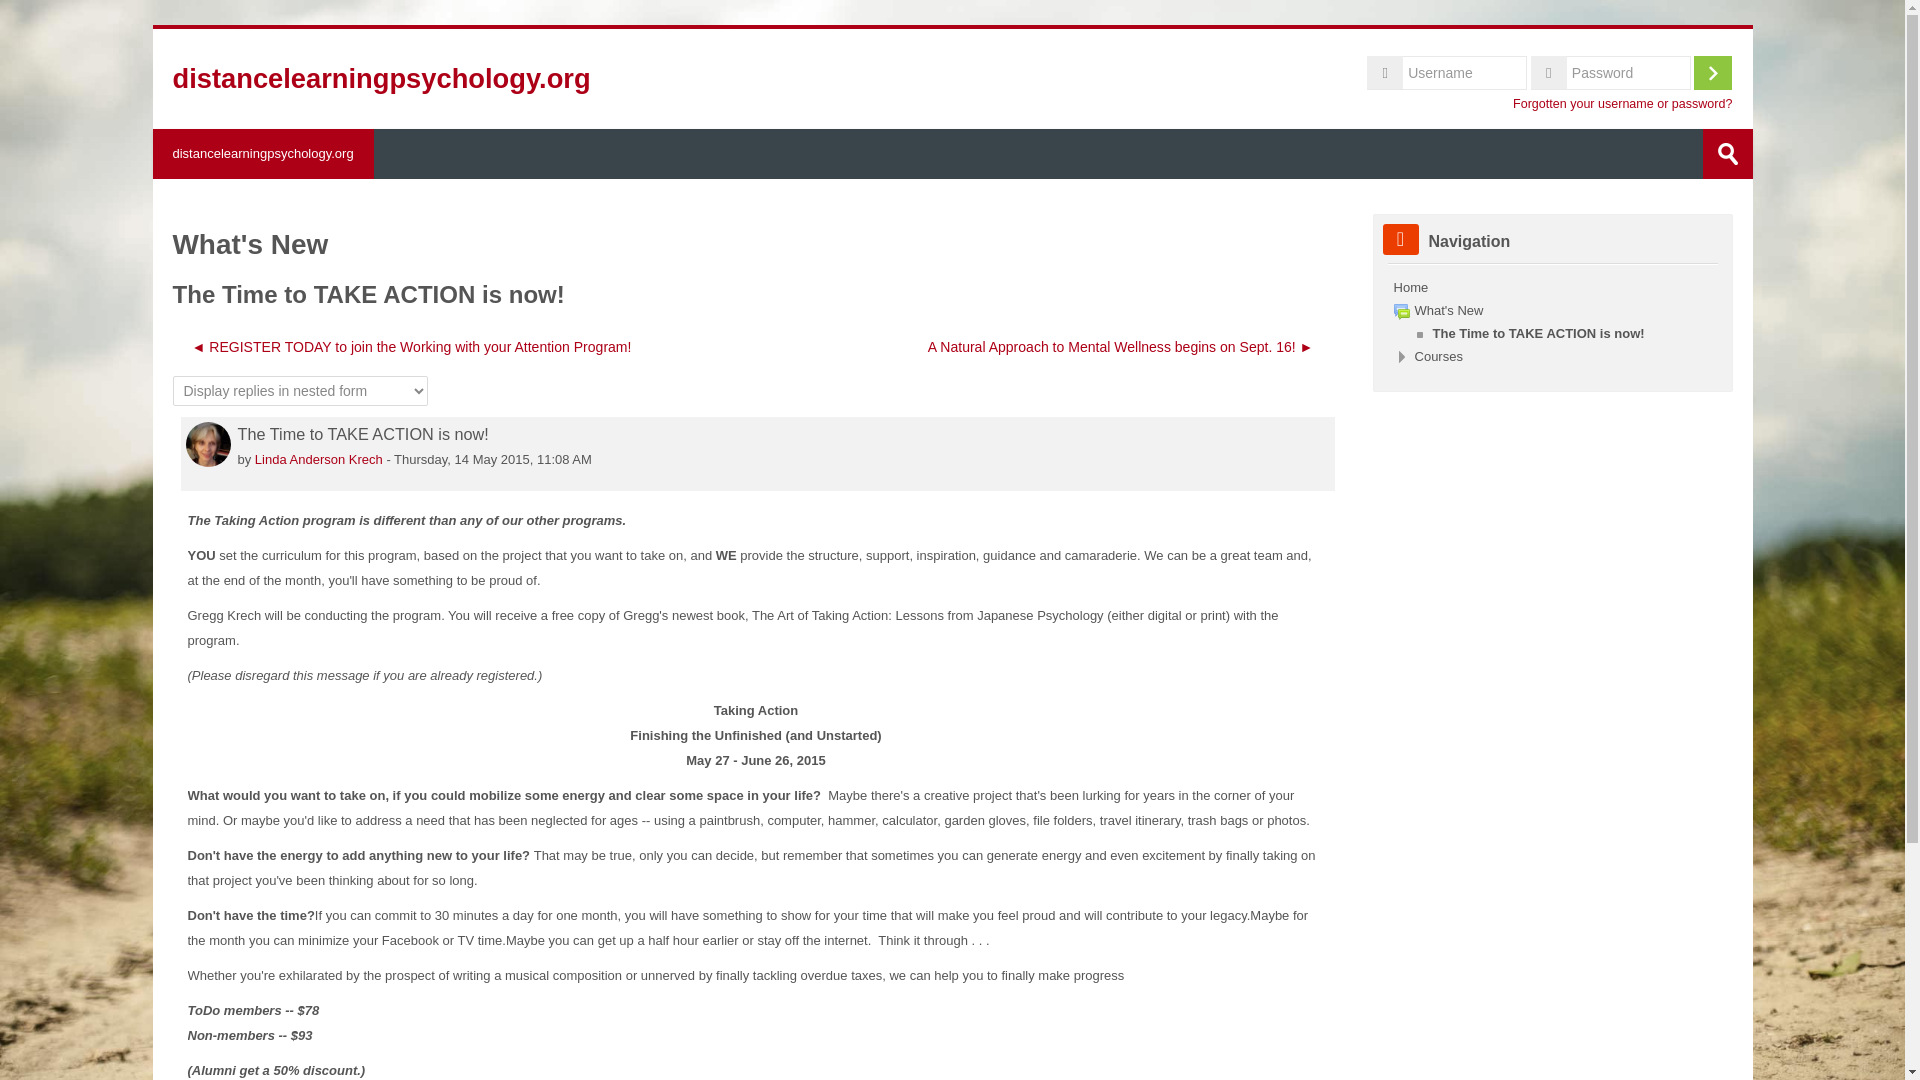 The height and width of the screenshot is (1080, 1920). I want to click on Home, so click(1410, 286).